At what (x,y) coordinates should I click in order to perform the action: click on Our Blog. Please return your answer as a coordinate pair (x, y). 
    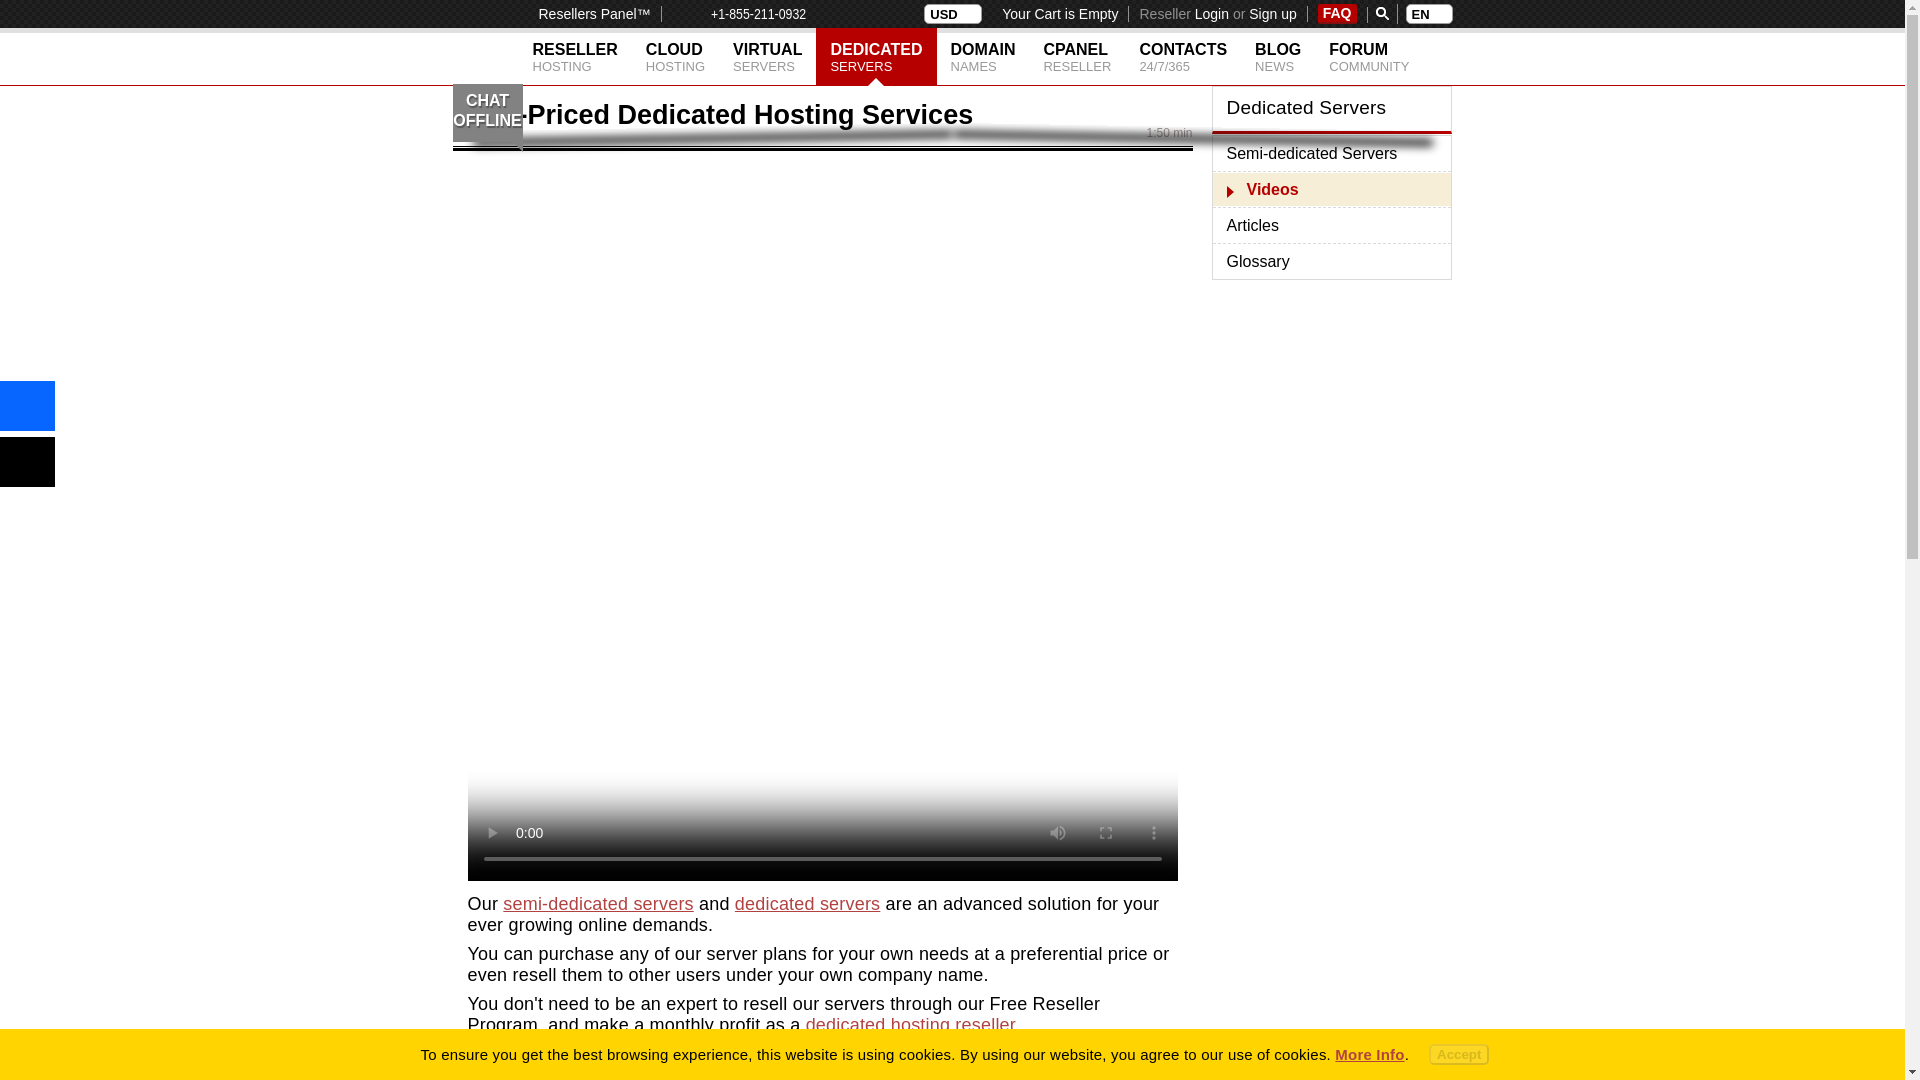
    Looking at the image, I should click on (1278, 57).